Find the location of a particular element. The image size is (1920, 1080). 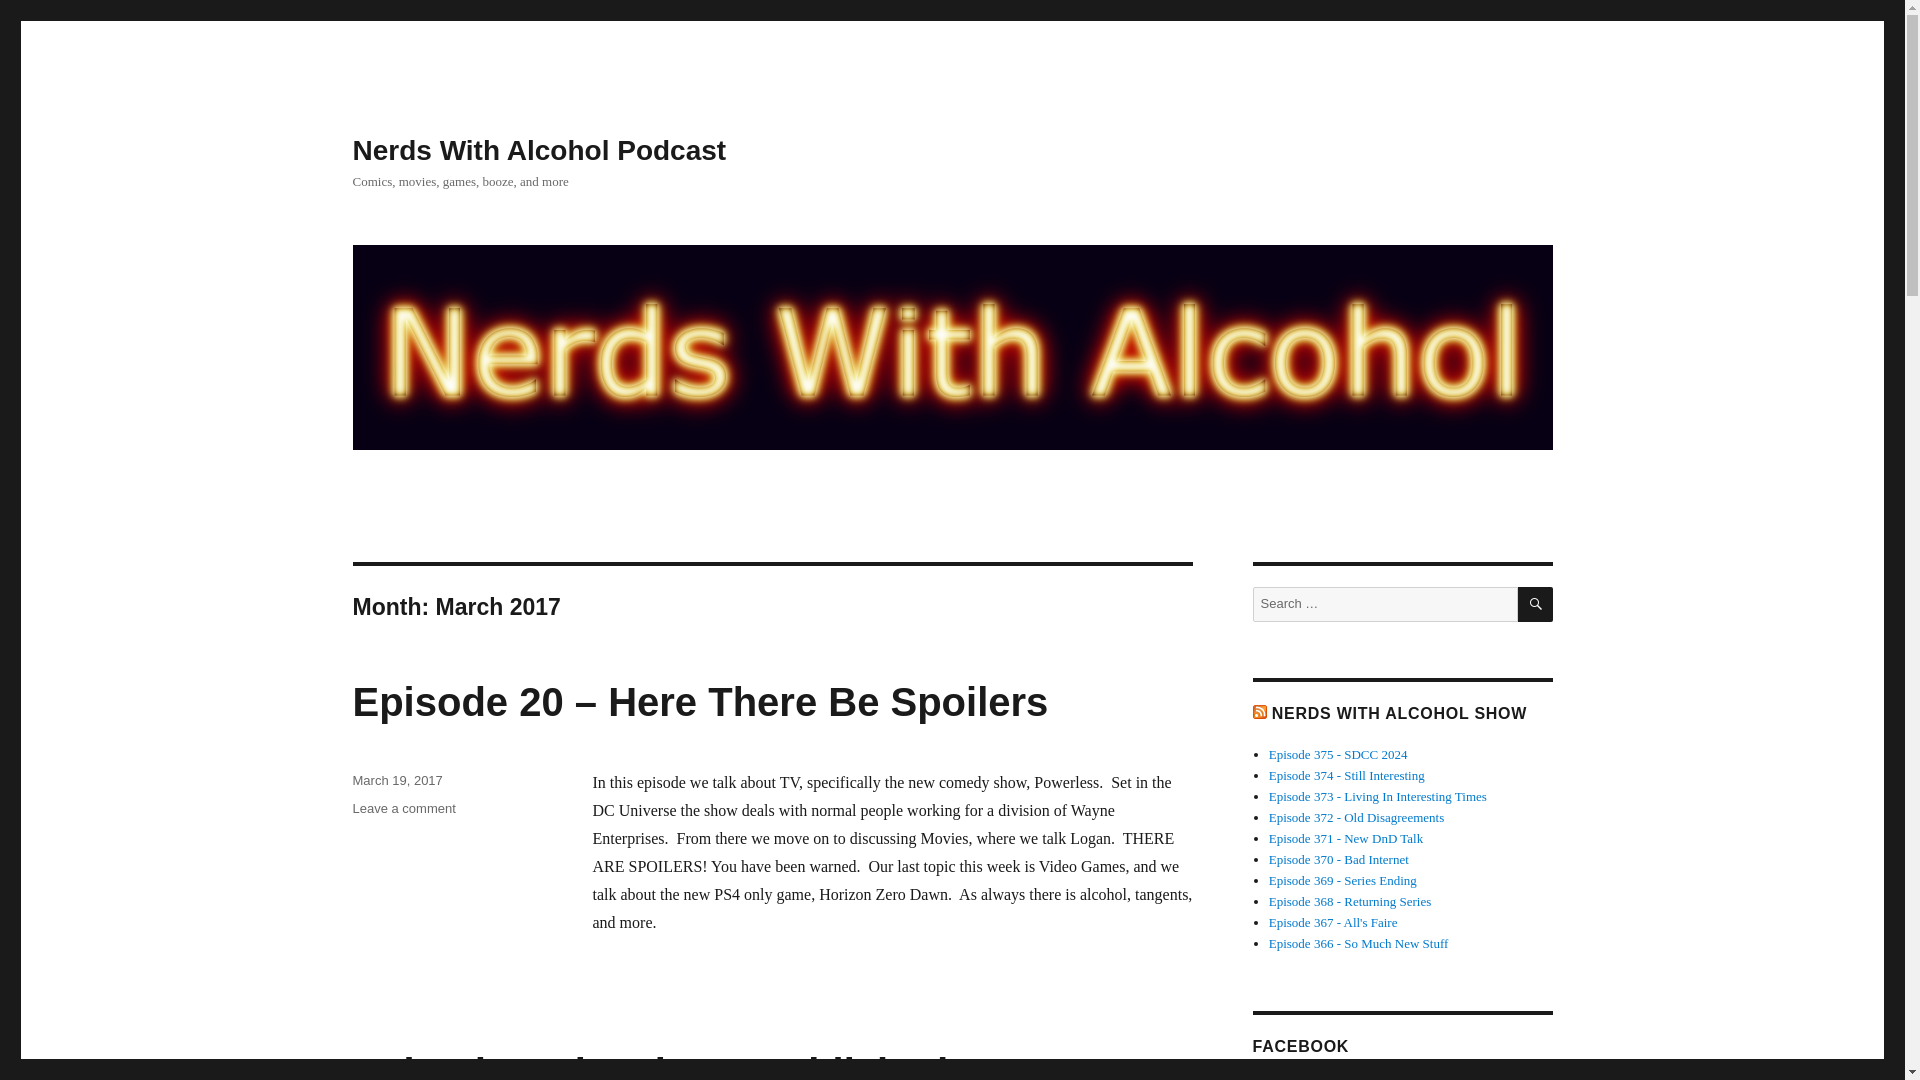

Episode 370 - Bad Internet is located at coordinates (1339, 860).